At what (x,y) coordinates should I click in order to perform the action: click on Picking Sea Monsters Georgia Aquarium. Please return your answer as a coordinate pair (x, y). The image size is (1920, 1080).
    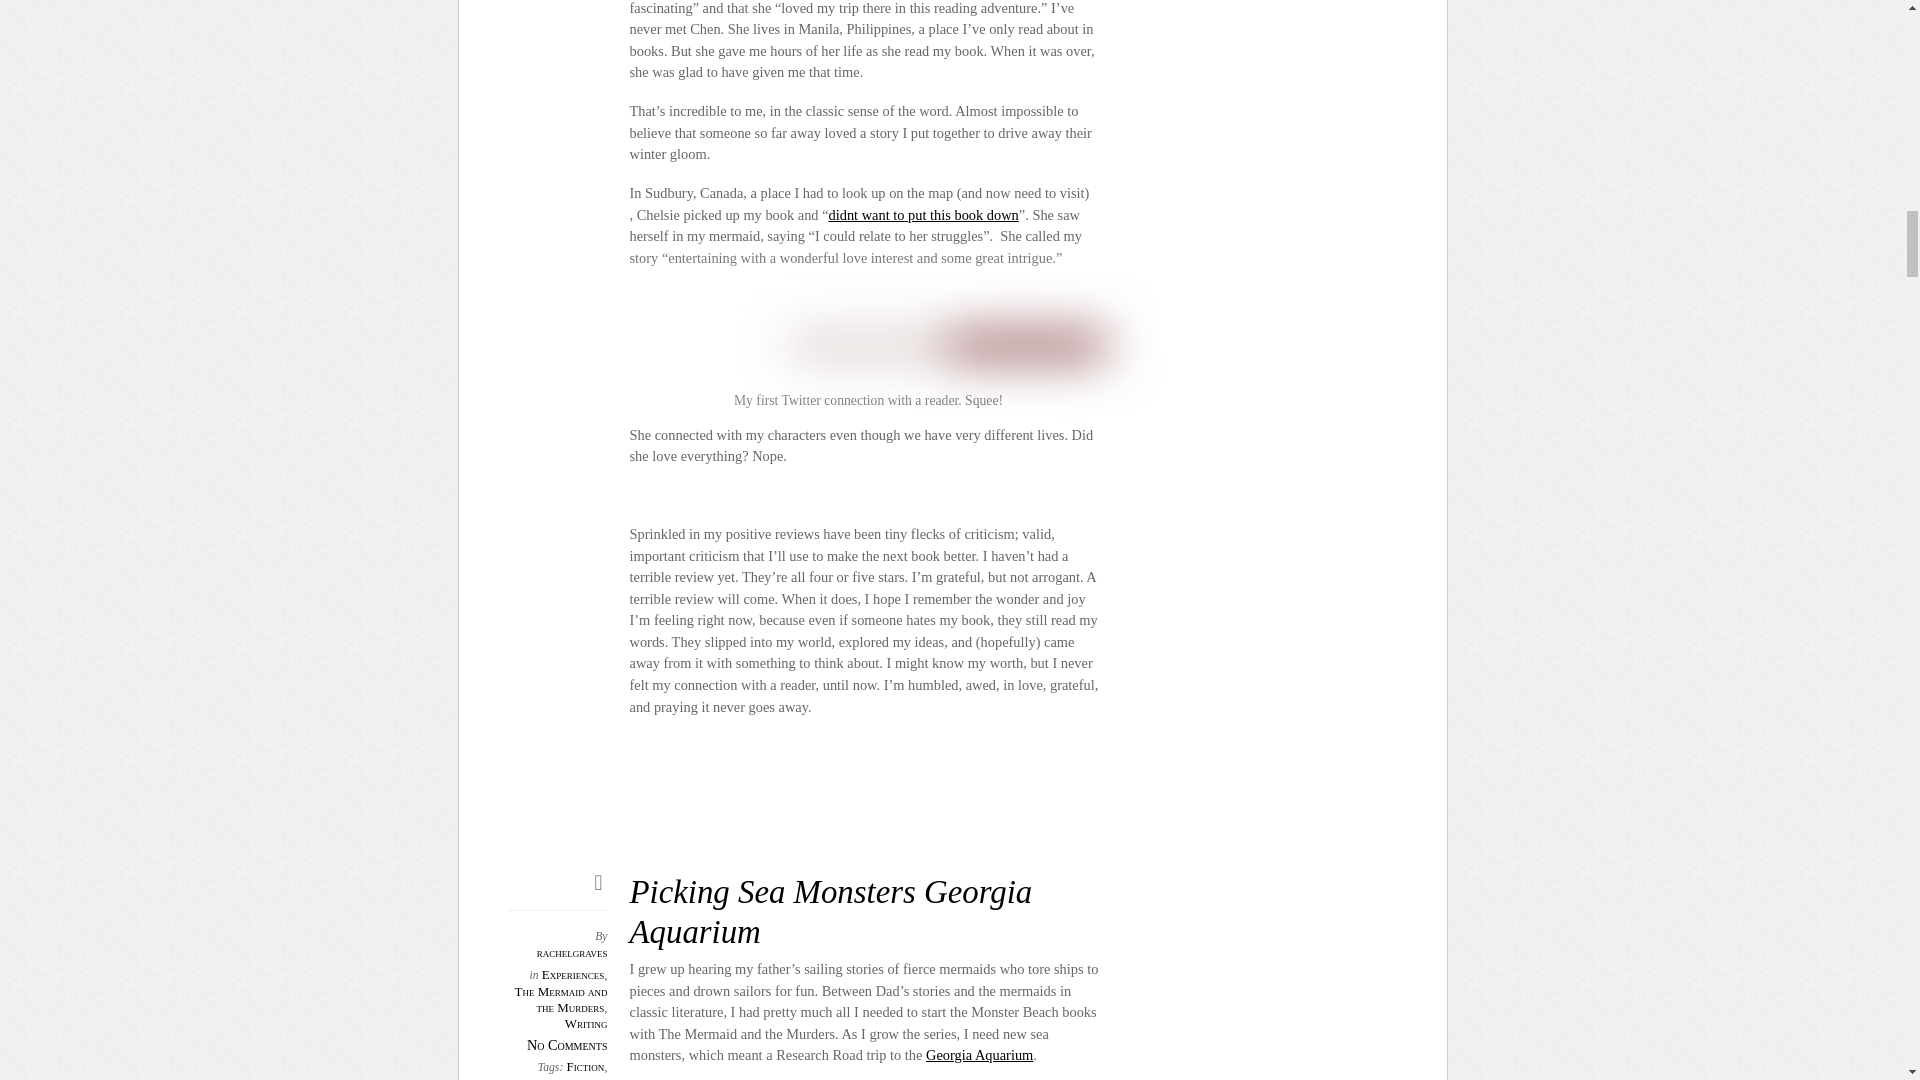
    Looking at the image, I should click on (830, 911).